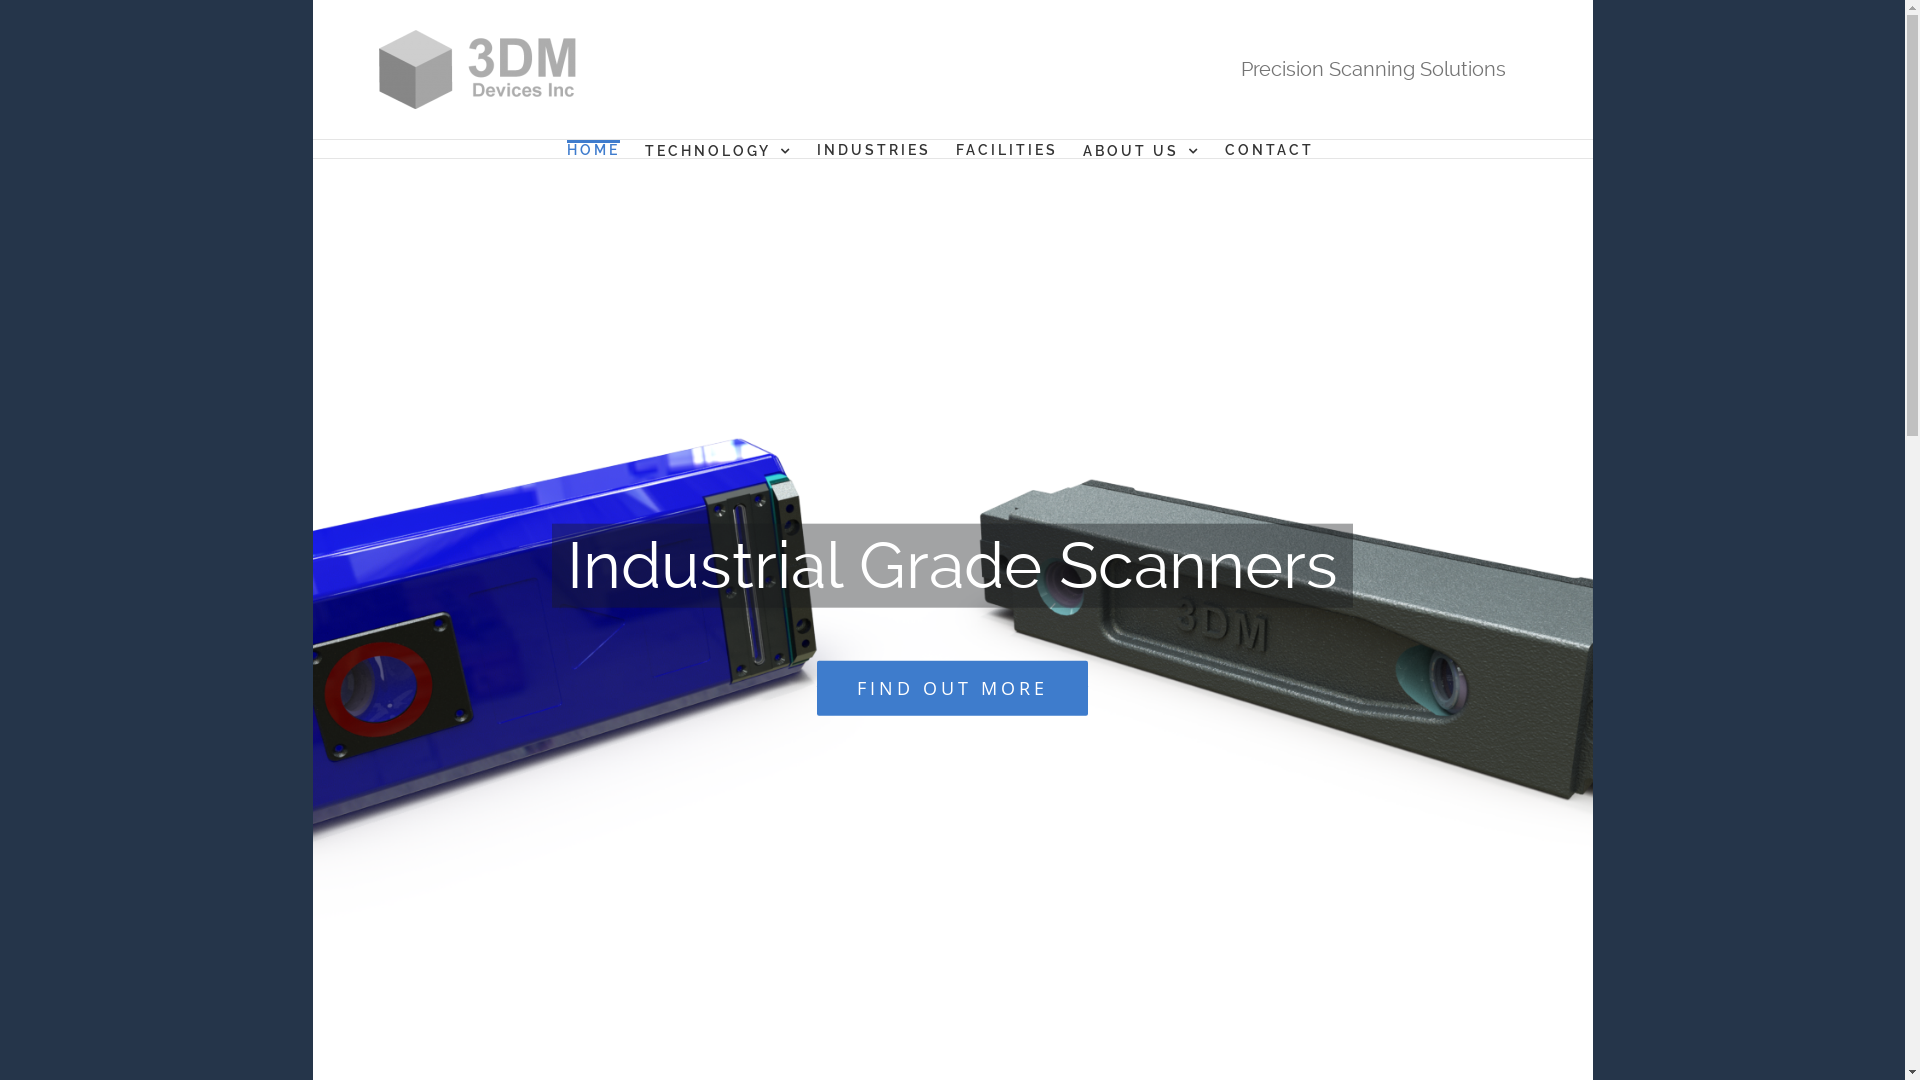 This screenshot has width=1920, height=1080. Describe the element at coordinates (1007, 148) in the screenshot. I see `FACILITIES` at that location.